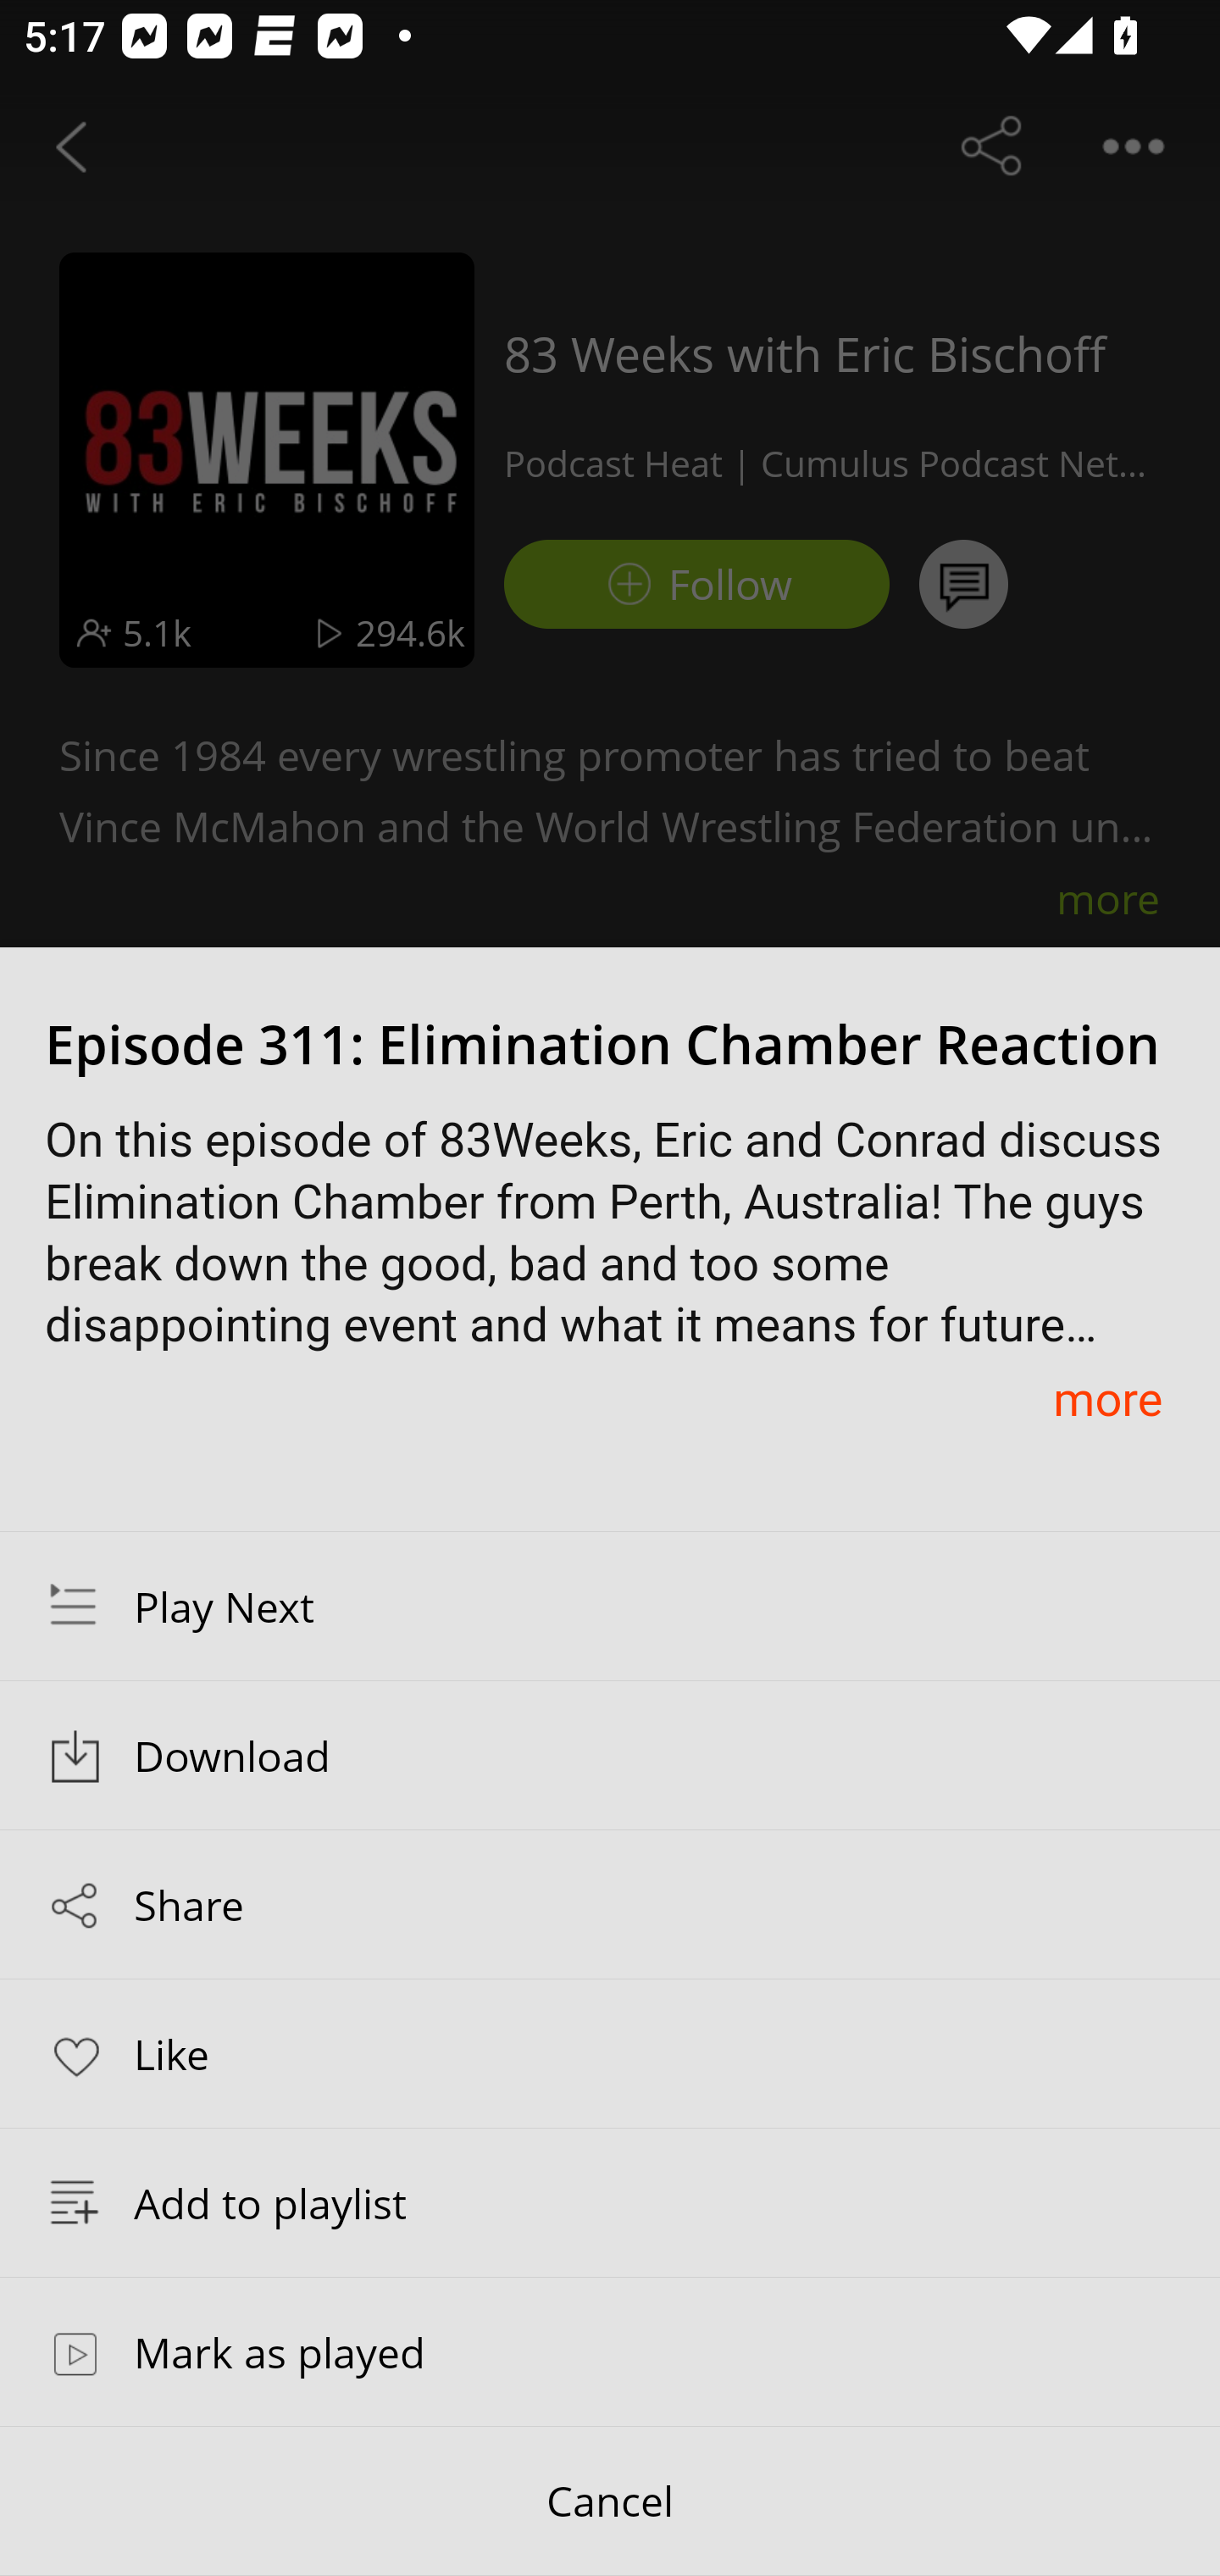  I want to click on Like, so click(610, 2052).